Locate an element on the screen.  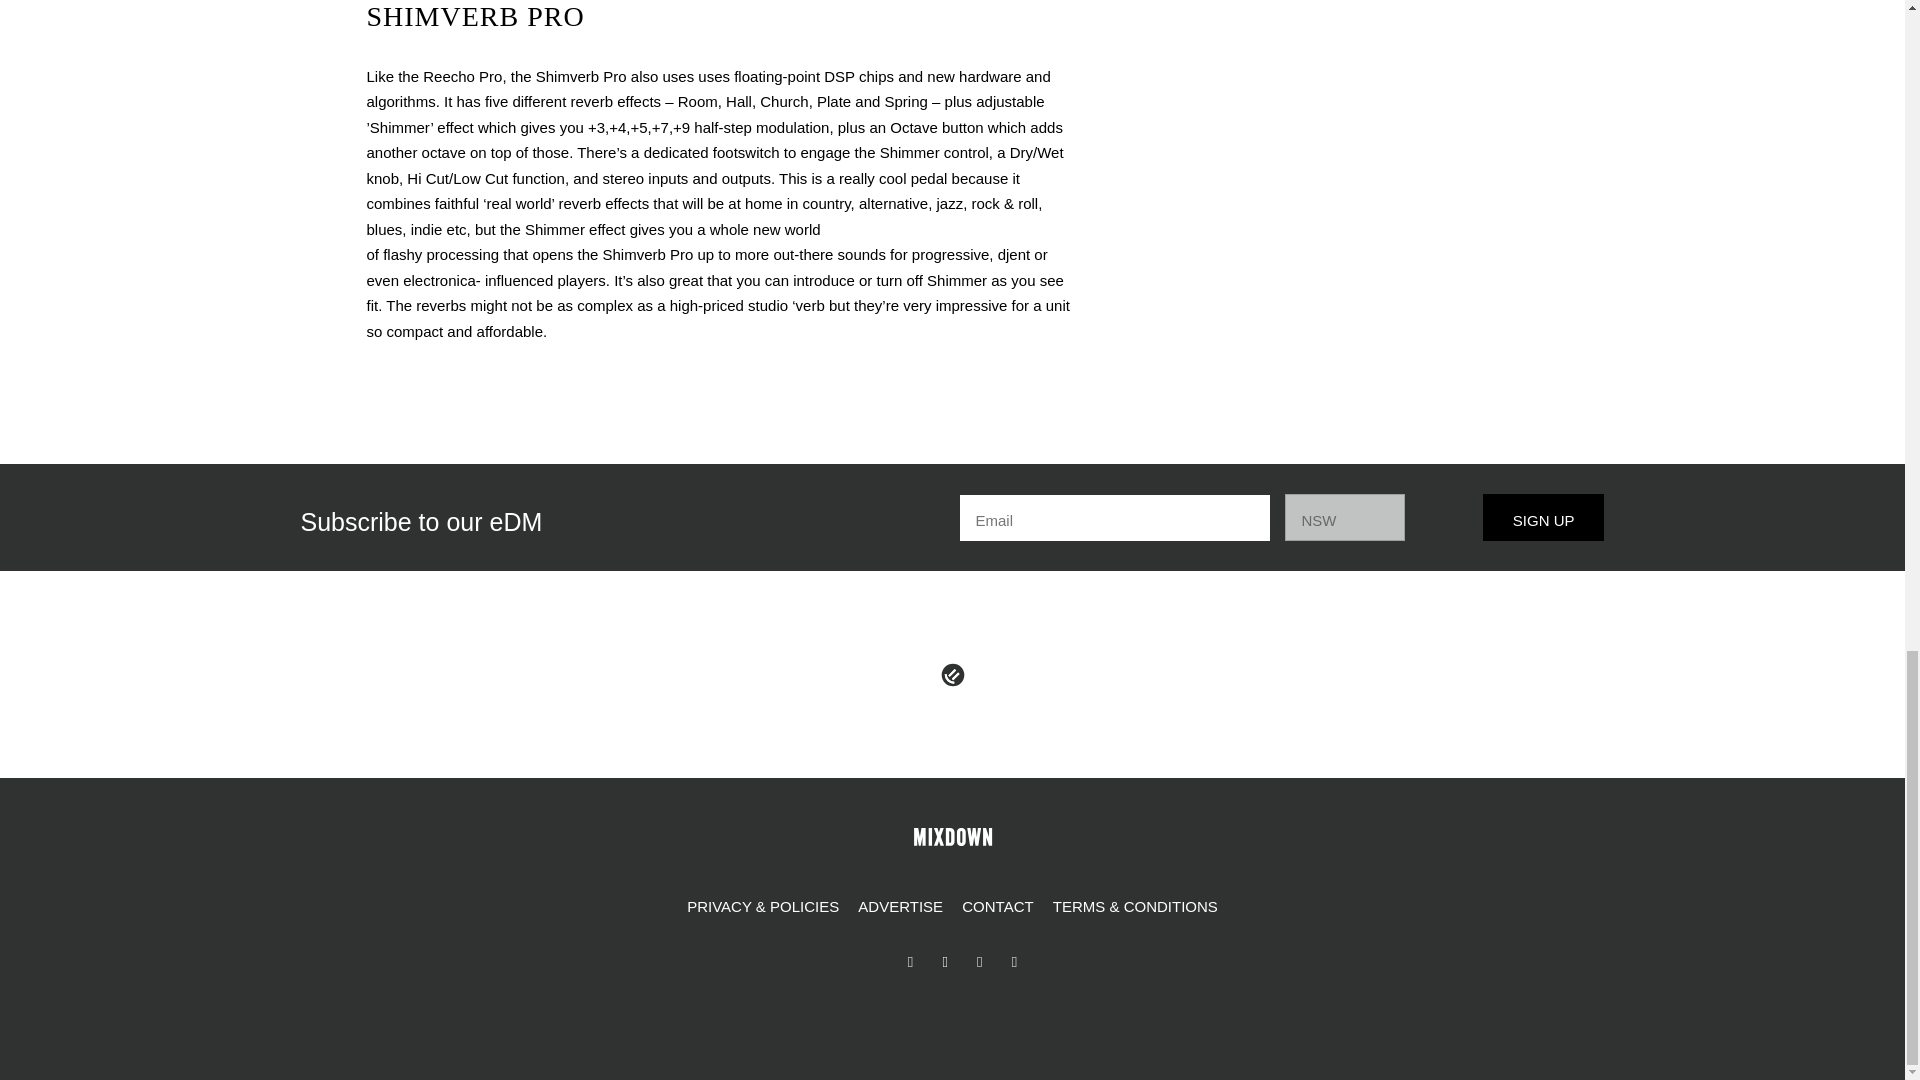
ADVERTISE is located at coordinates (900, 907).